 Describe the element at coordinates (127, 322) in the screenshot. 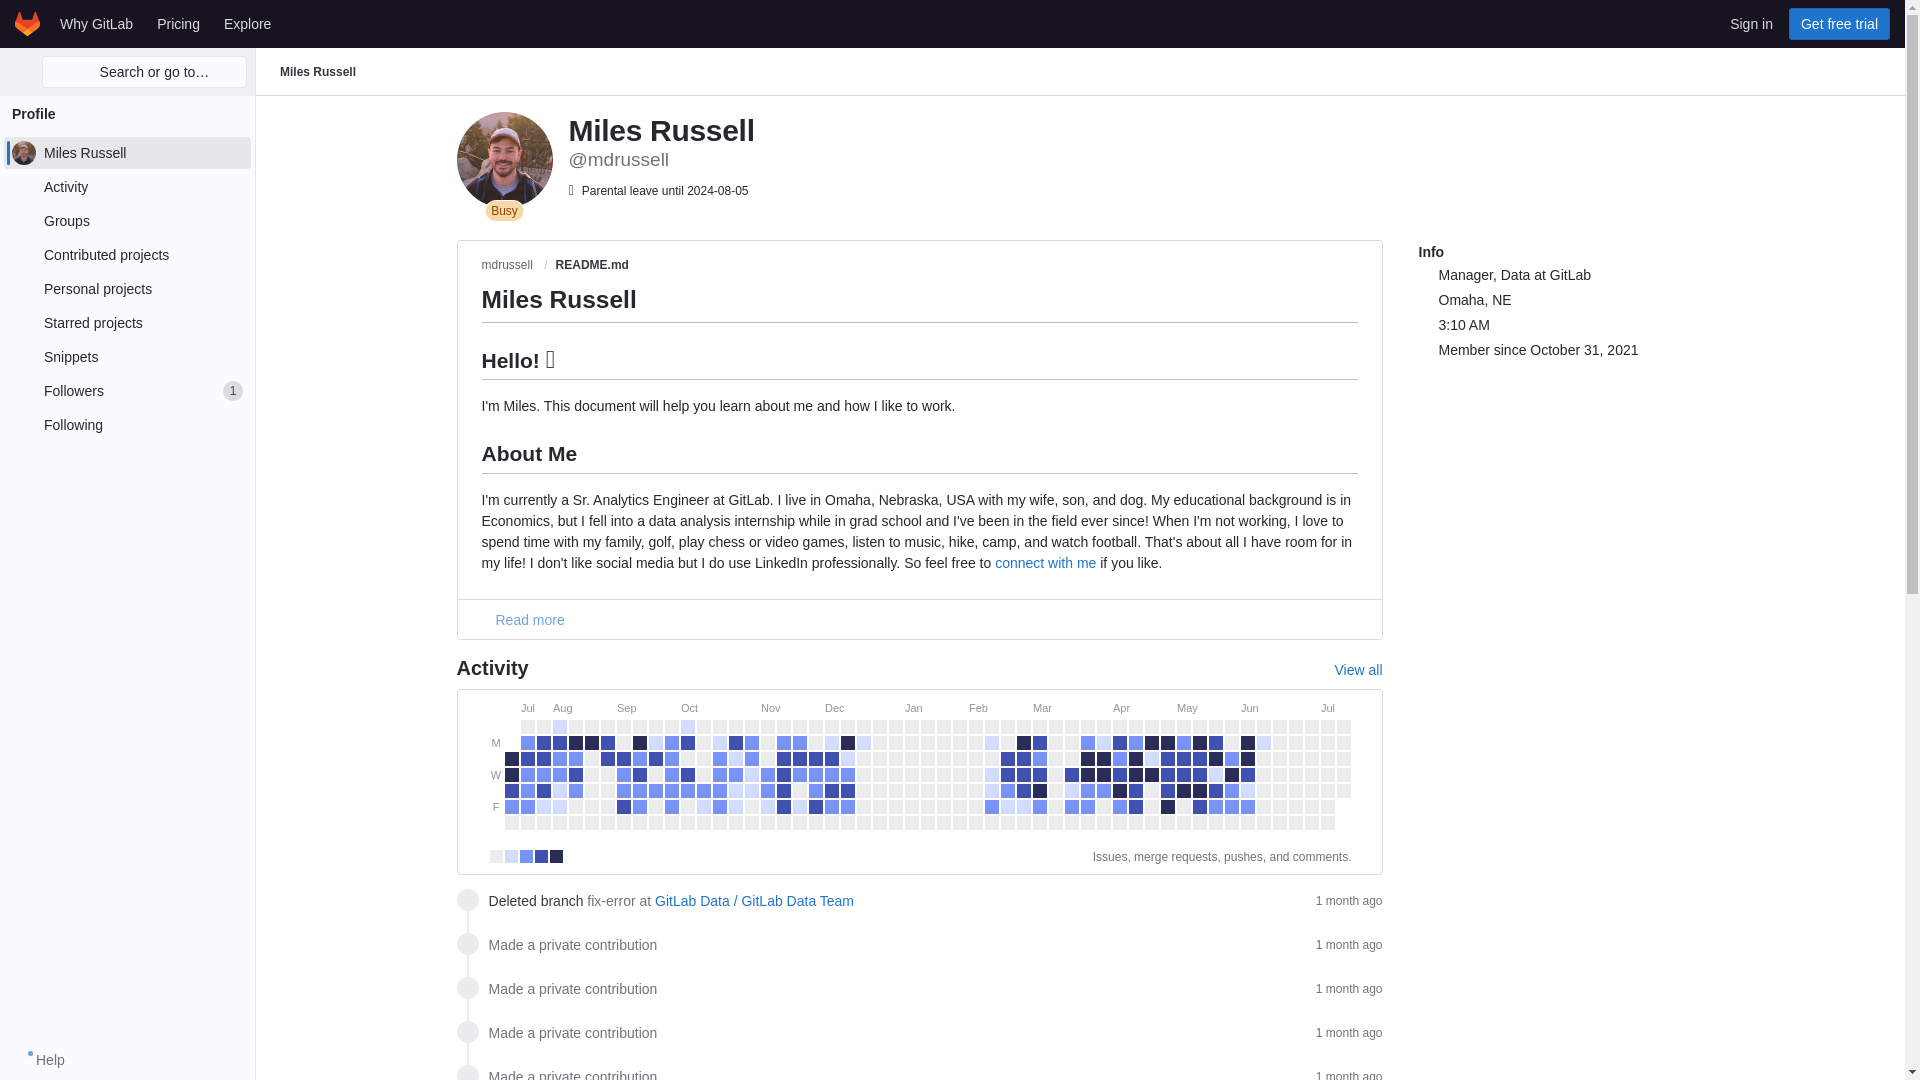

I see `Get free trial` at that location.